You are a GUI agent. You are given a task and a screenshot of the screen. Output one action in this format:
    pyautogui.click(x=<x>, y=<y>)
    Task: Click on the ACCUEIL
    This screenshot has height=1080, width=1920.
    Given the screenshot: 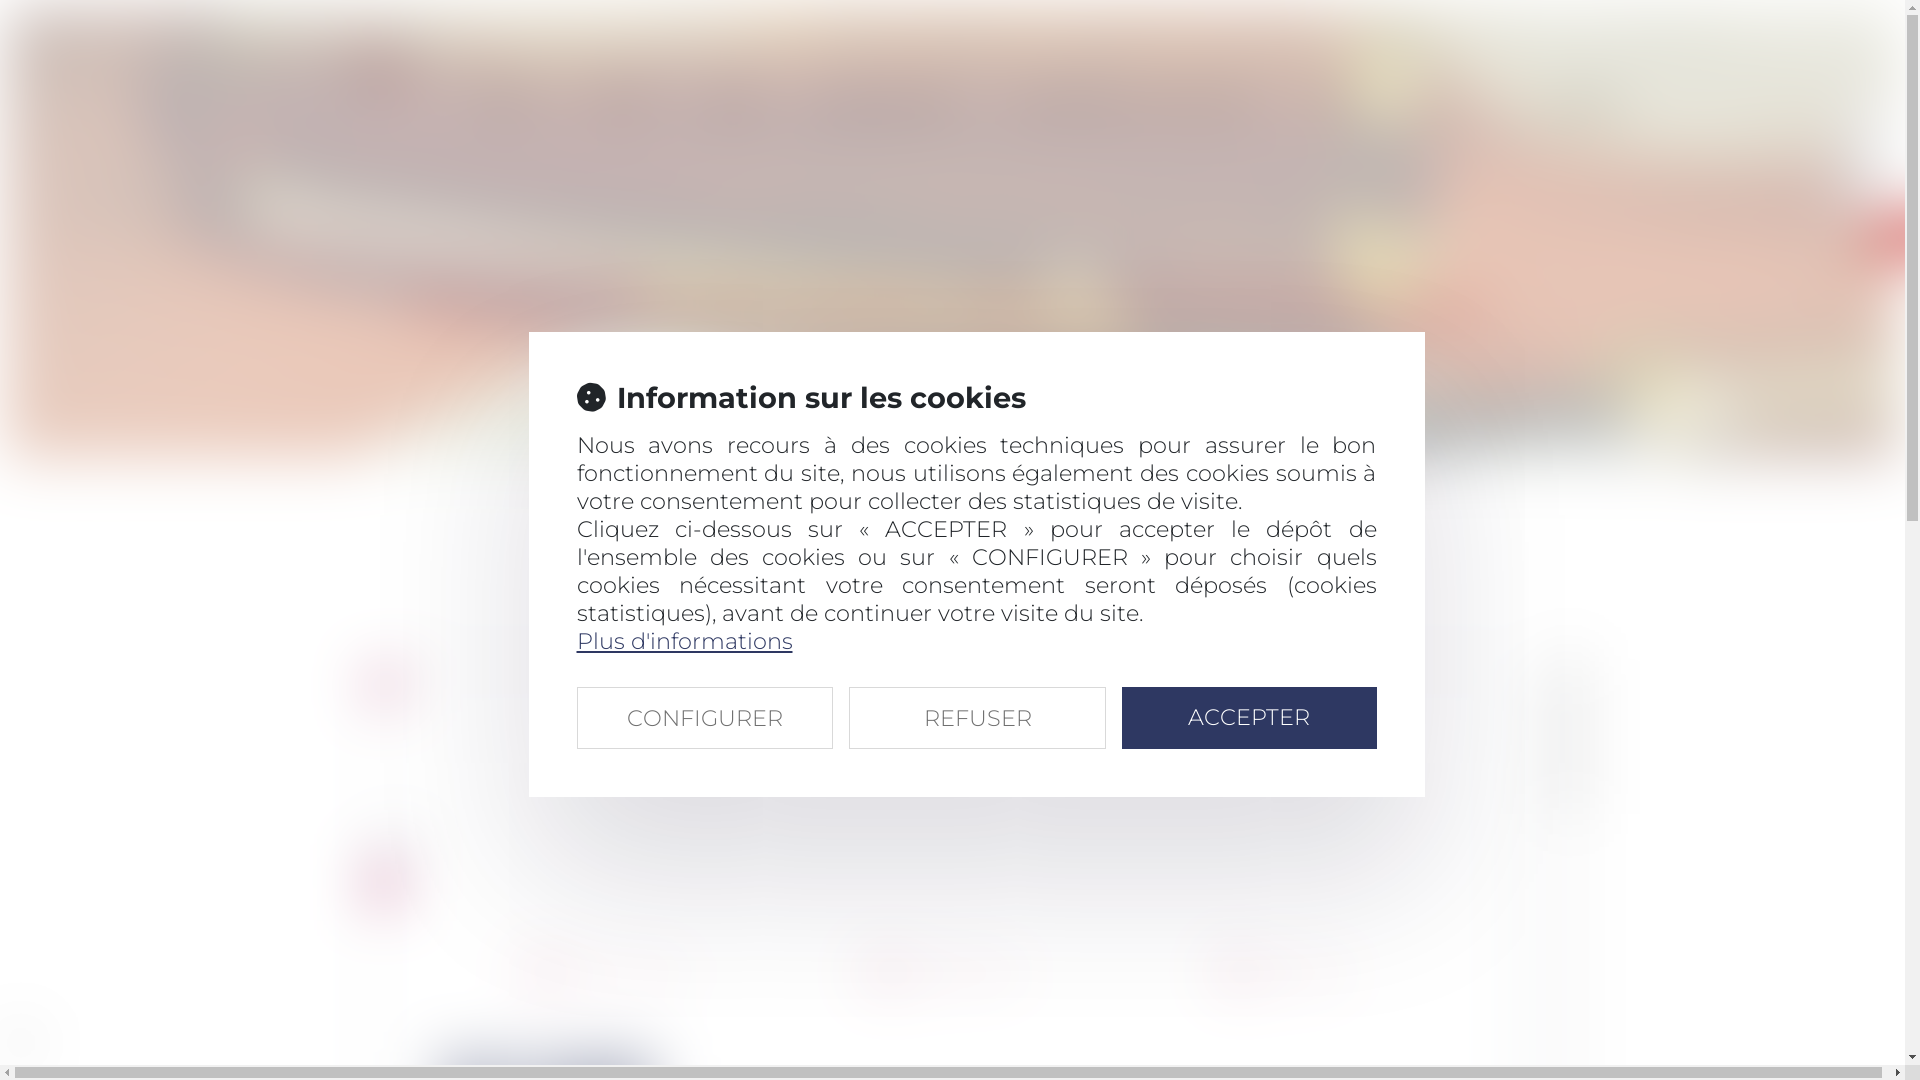 What is the action you would take?
    pyautogui.click(x=509, y=102)
    